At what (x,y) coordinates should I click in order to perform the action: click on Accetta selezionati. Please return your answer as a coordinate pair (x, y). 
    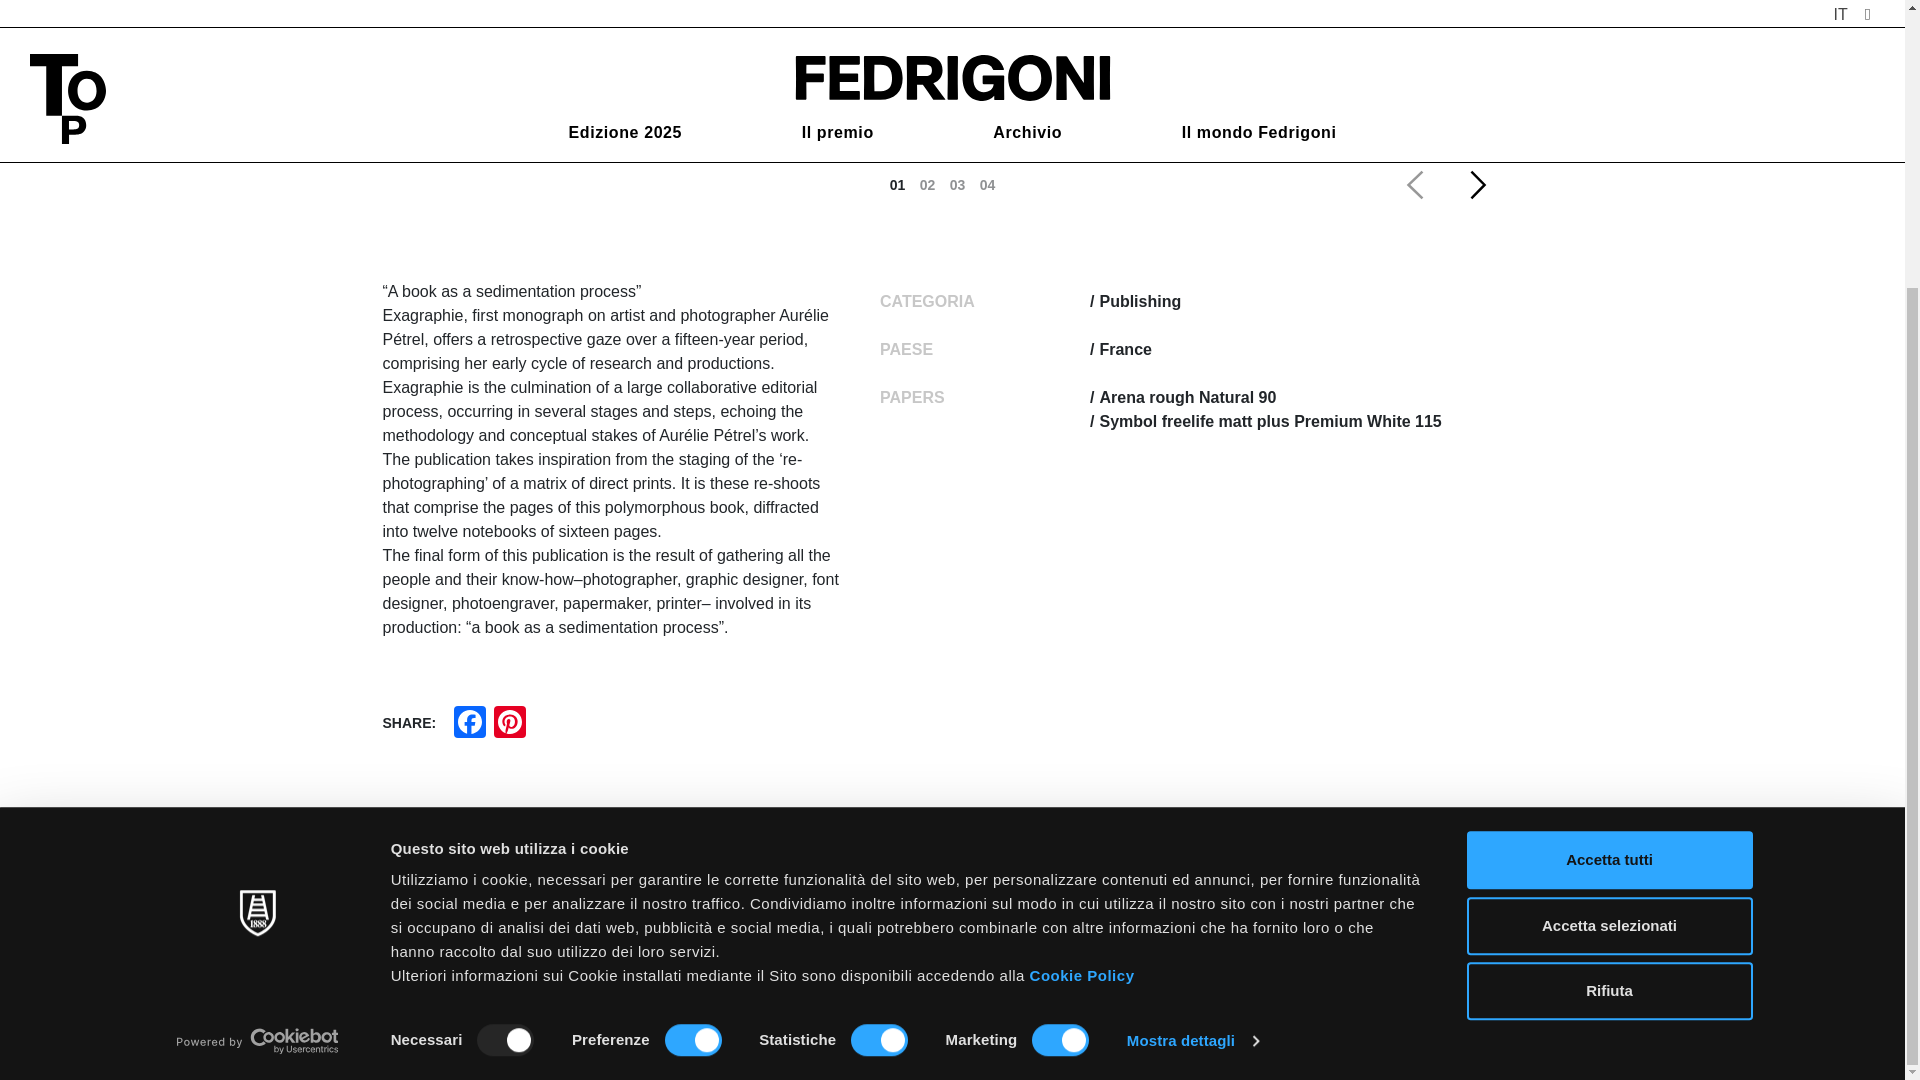
    Looking at the image, I should click on (1608, 546).